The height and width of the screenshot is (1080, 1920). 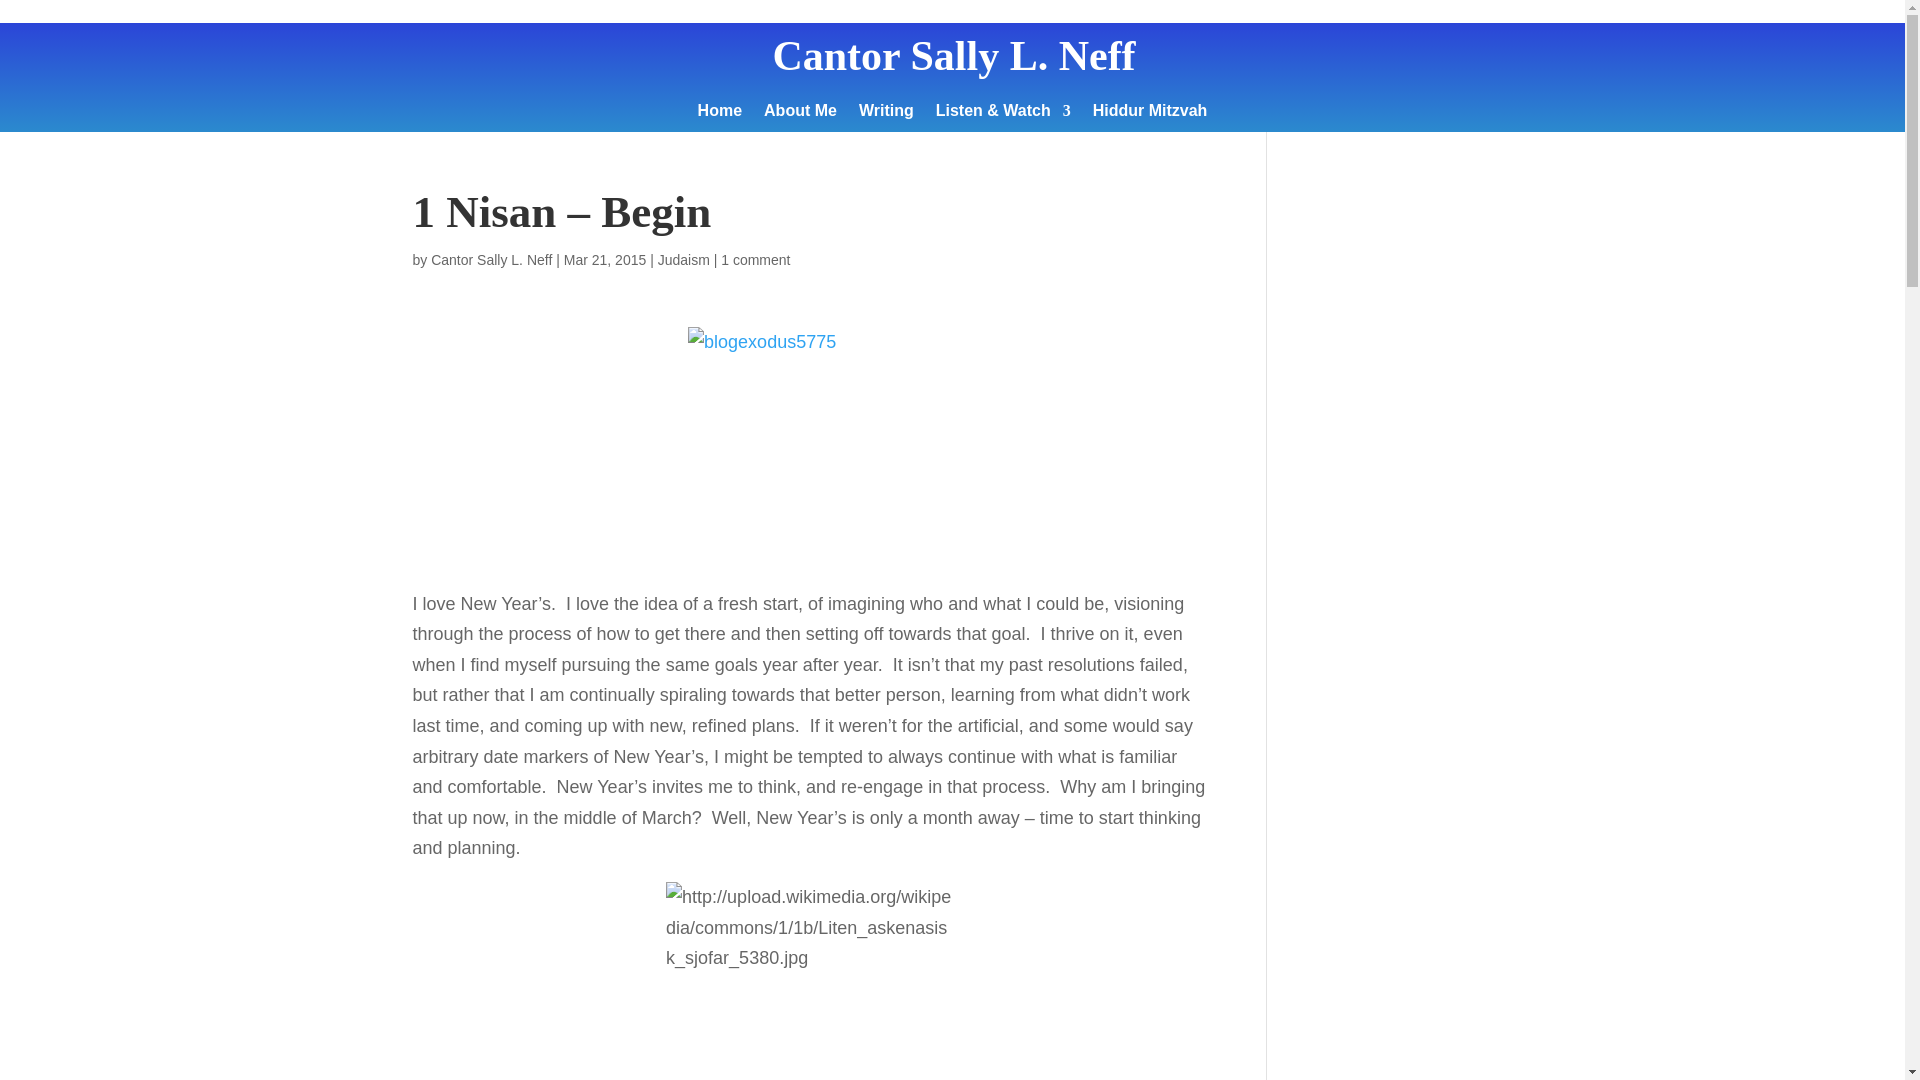 What do you see at coordinates (684, 259) in the screenshot?
I see `Judaism` at bounding box center [684, 259].